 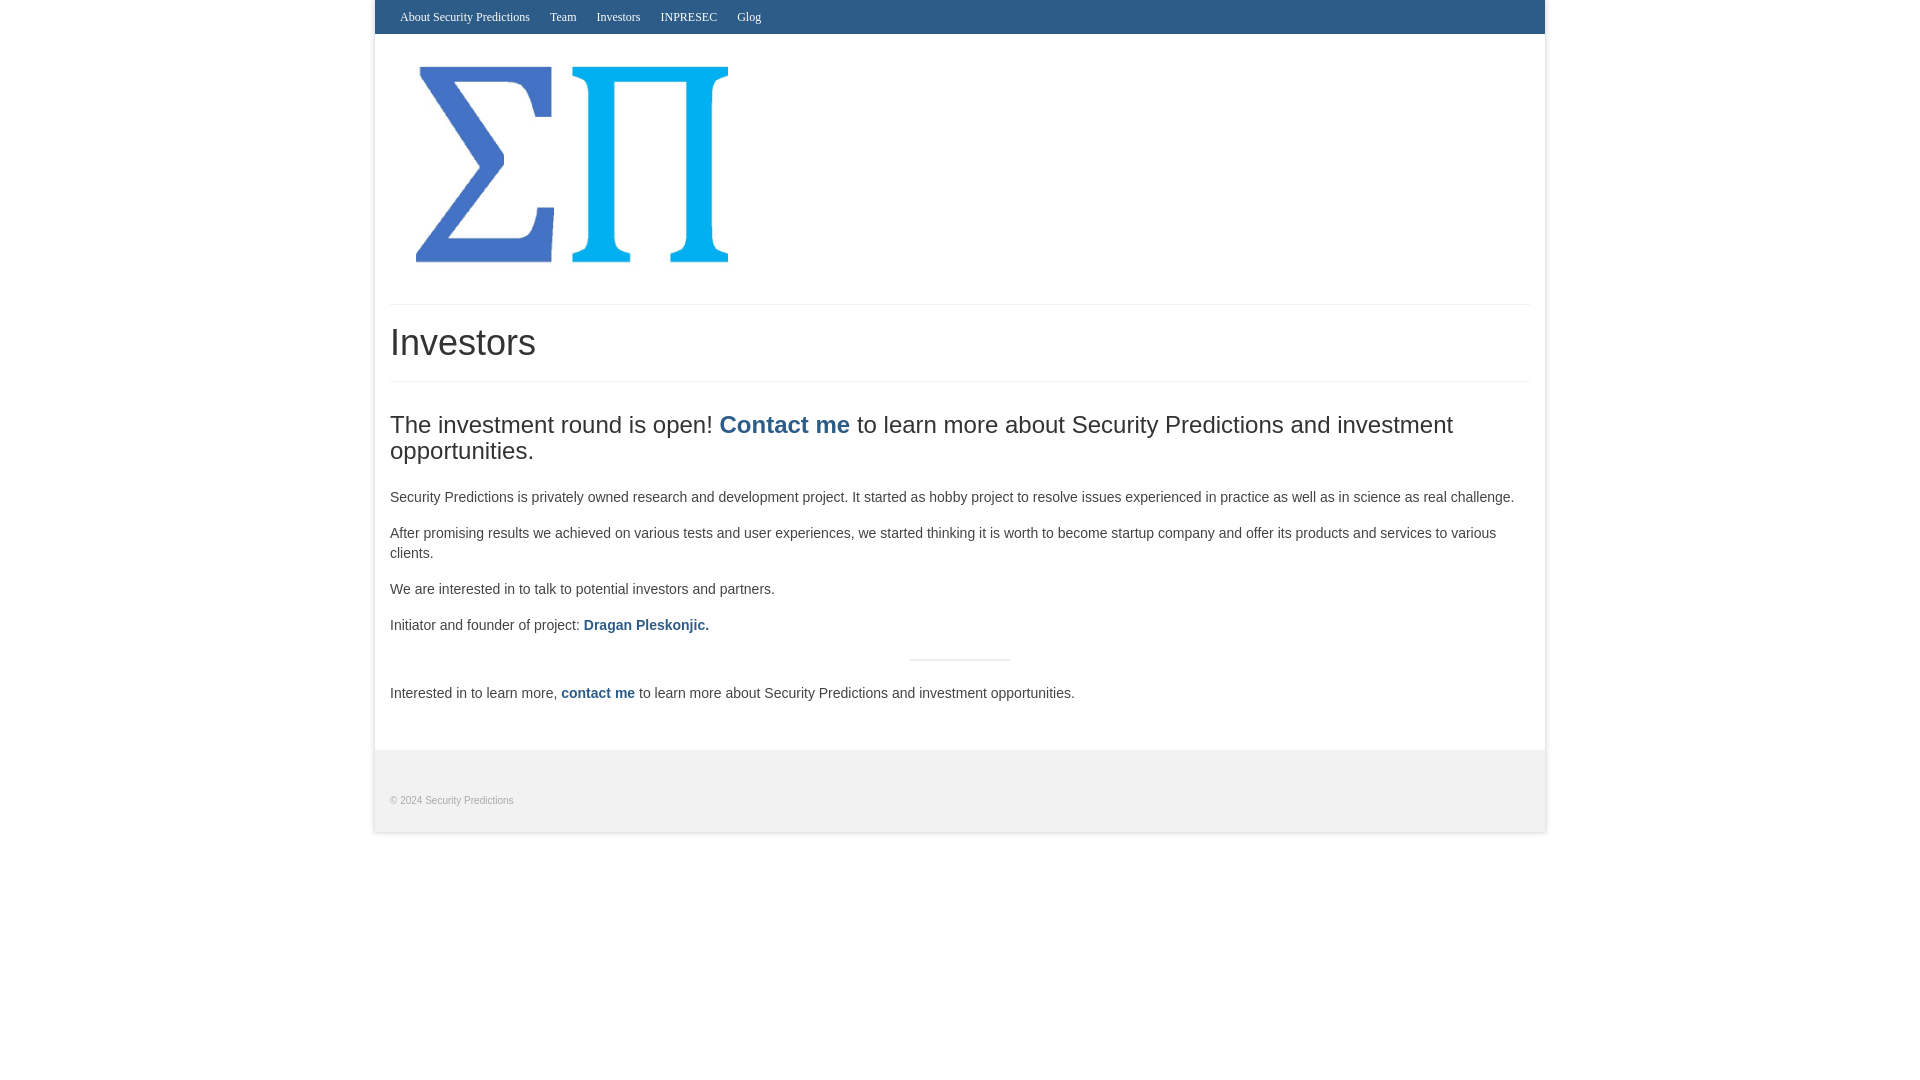 What do you see at coordinates (618, 16) in the screenshot?
I see `Investors` at bounding box center [618, 16].